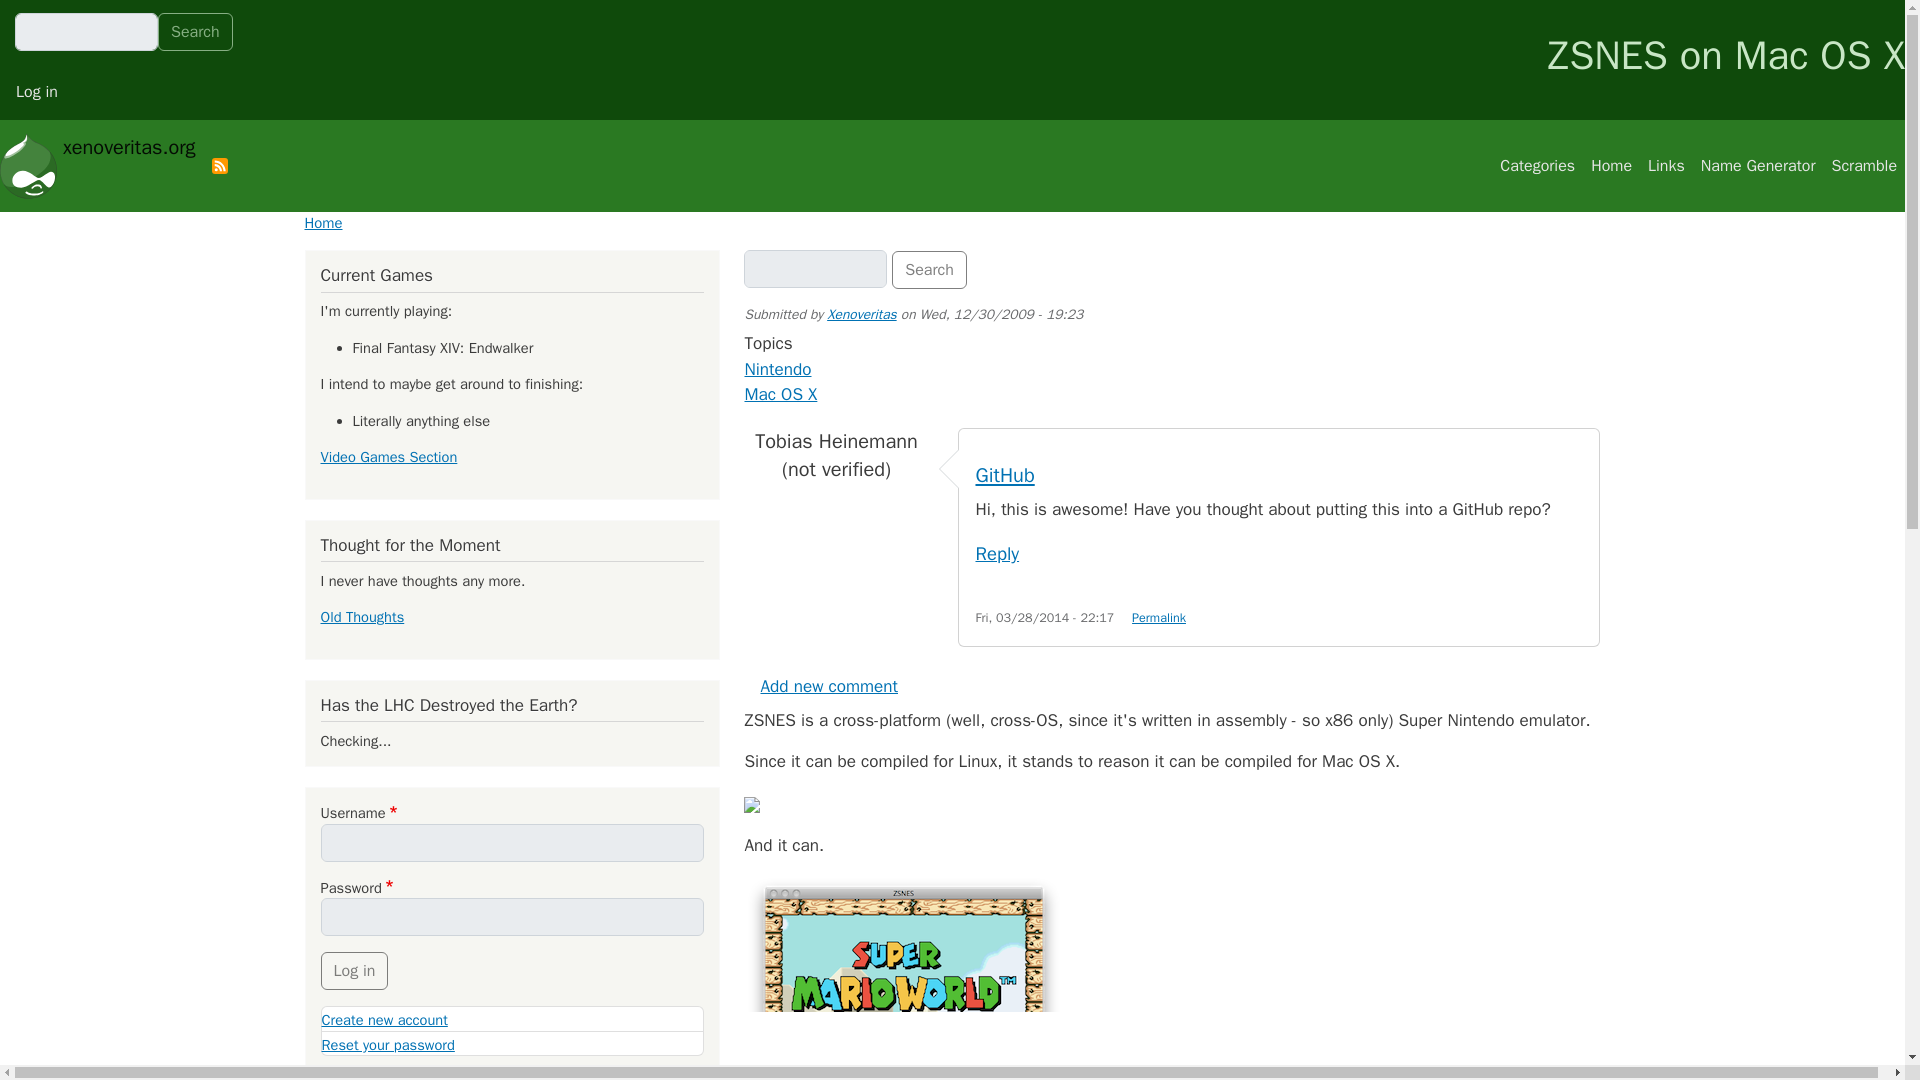  What do you see at coordinates (829, 686) in the screenshot?
I see `Share your thoughts and opinions.` at bounding box center [829, 686].